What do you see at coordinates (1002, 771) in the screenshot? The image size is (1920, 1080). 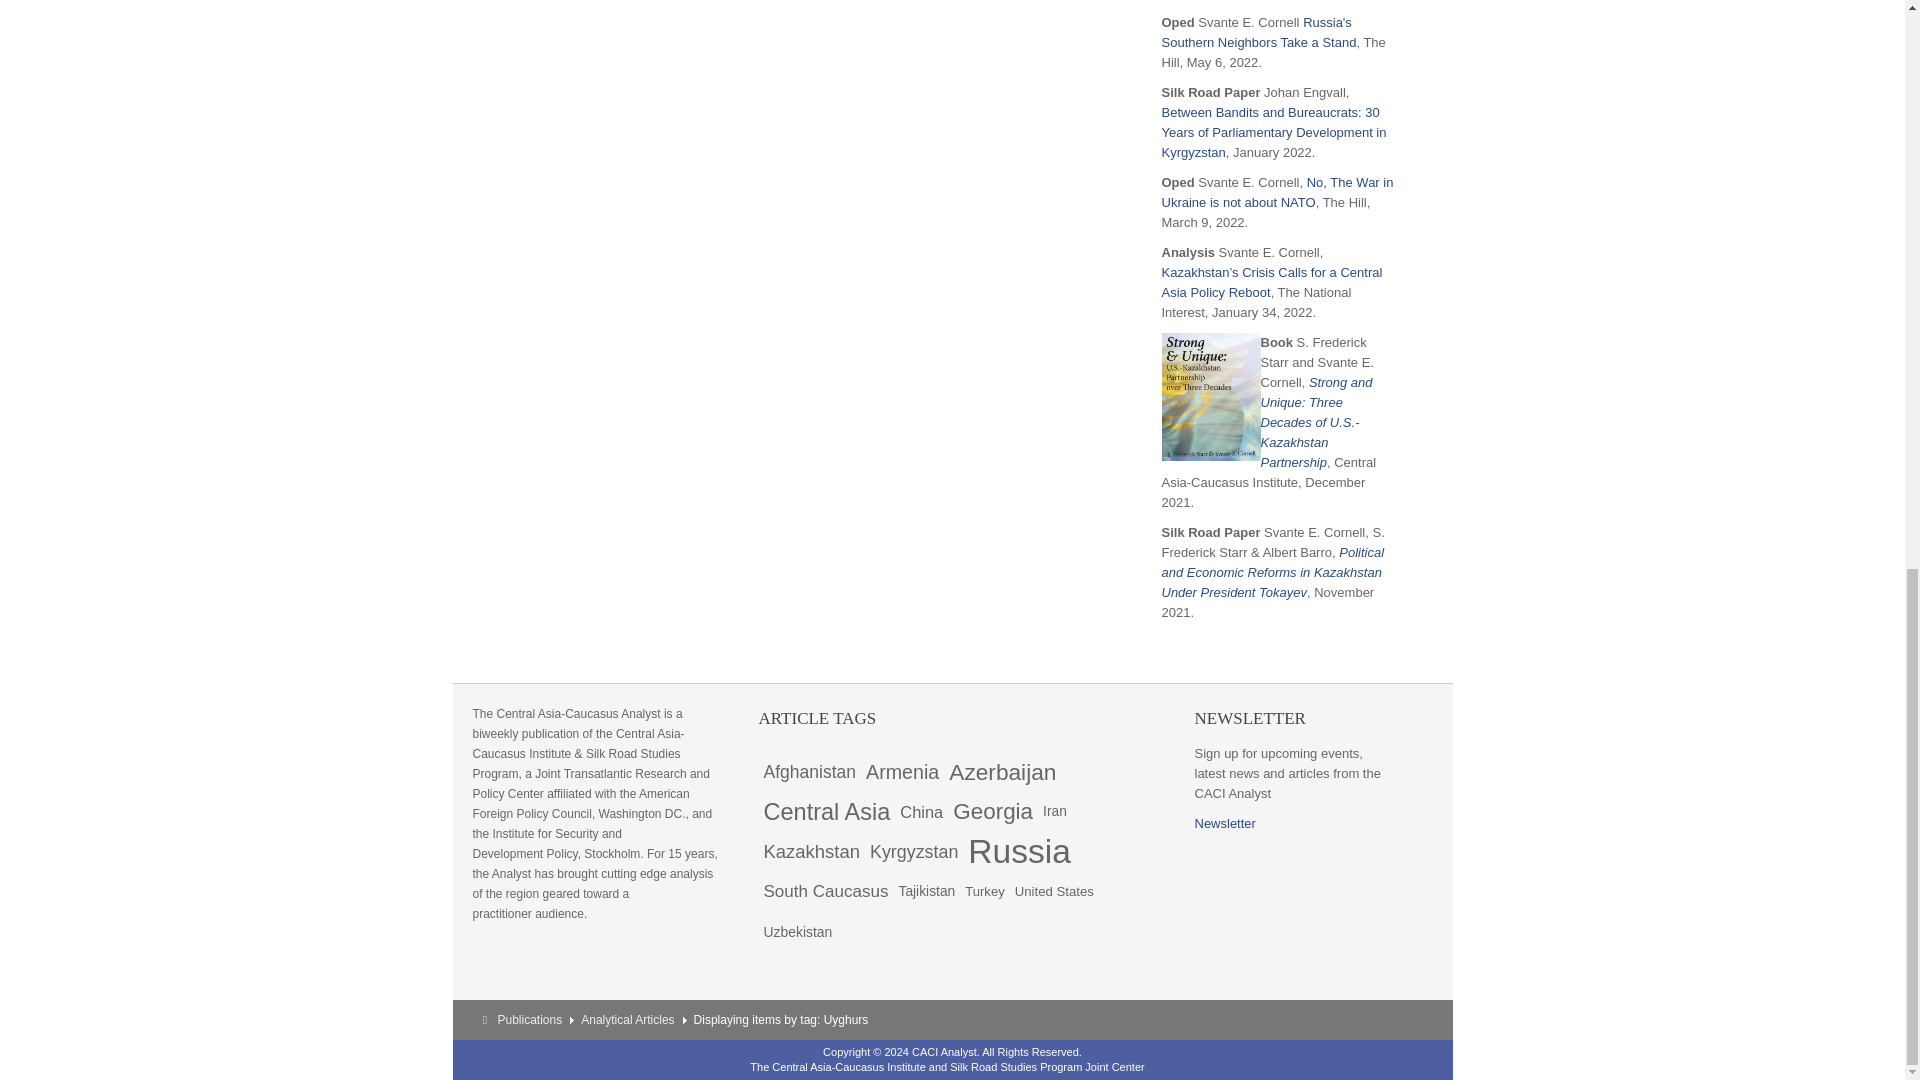 I see `Azerbaijan` at bounding box center [1002, 771].